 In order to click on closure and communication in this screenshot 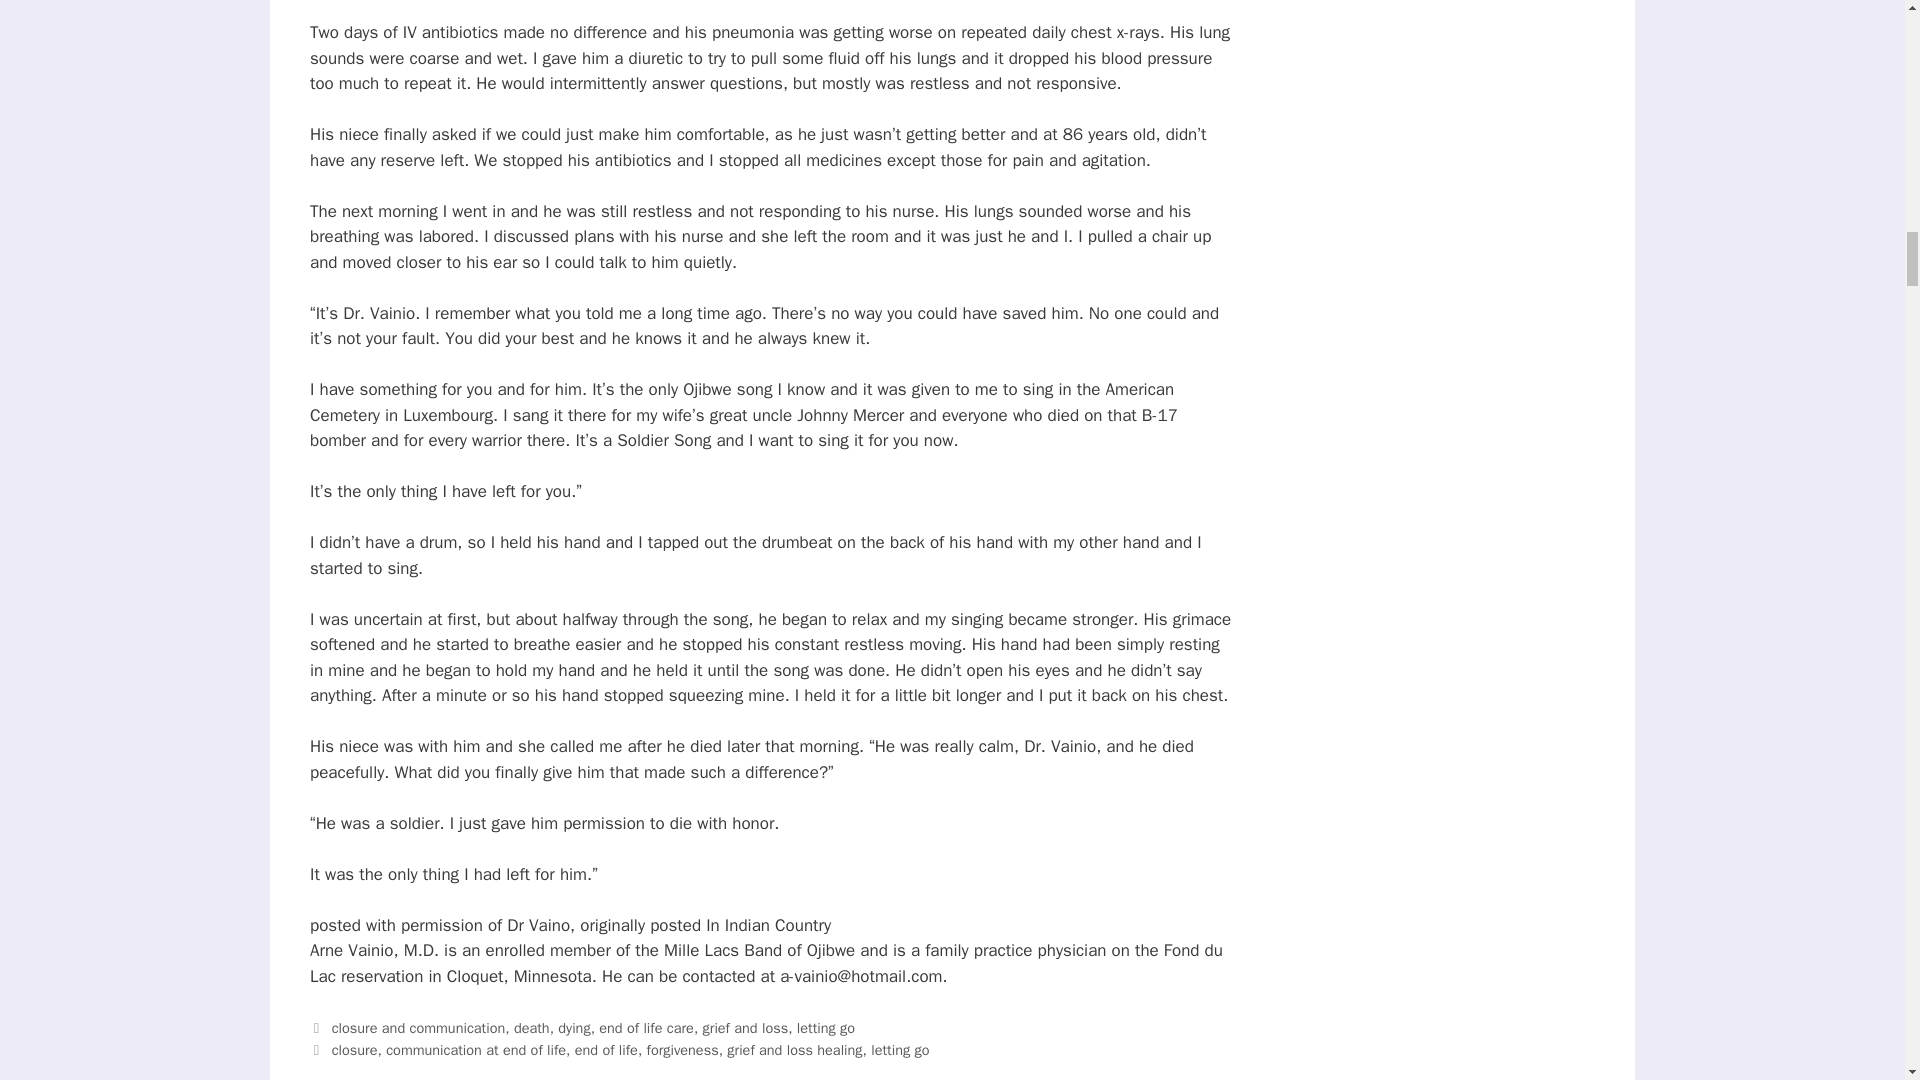, I will do `click(419, 1028)`.